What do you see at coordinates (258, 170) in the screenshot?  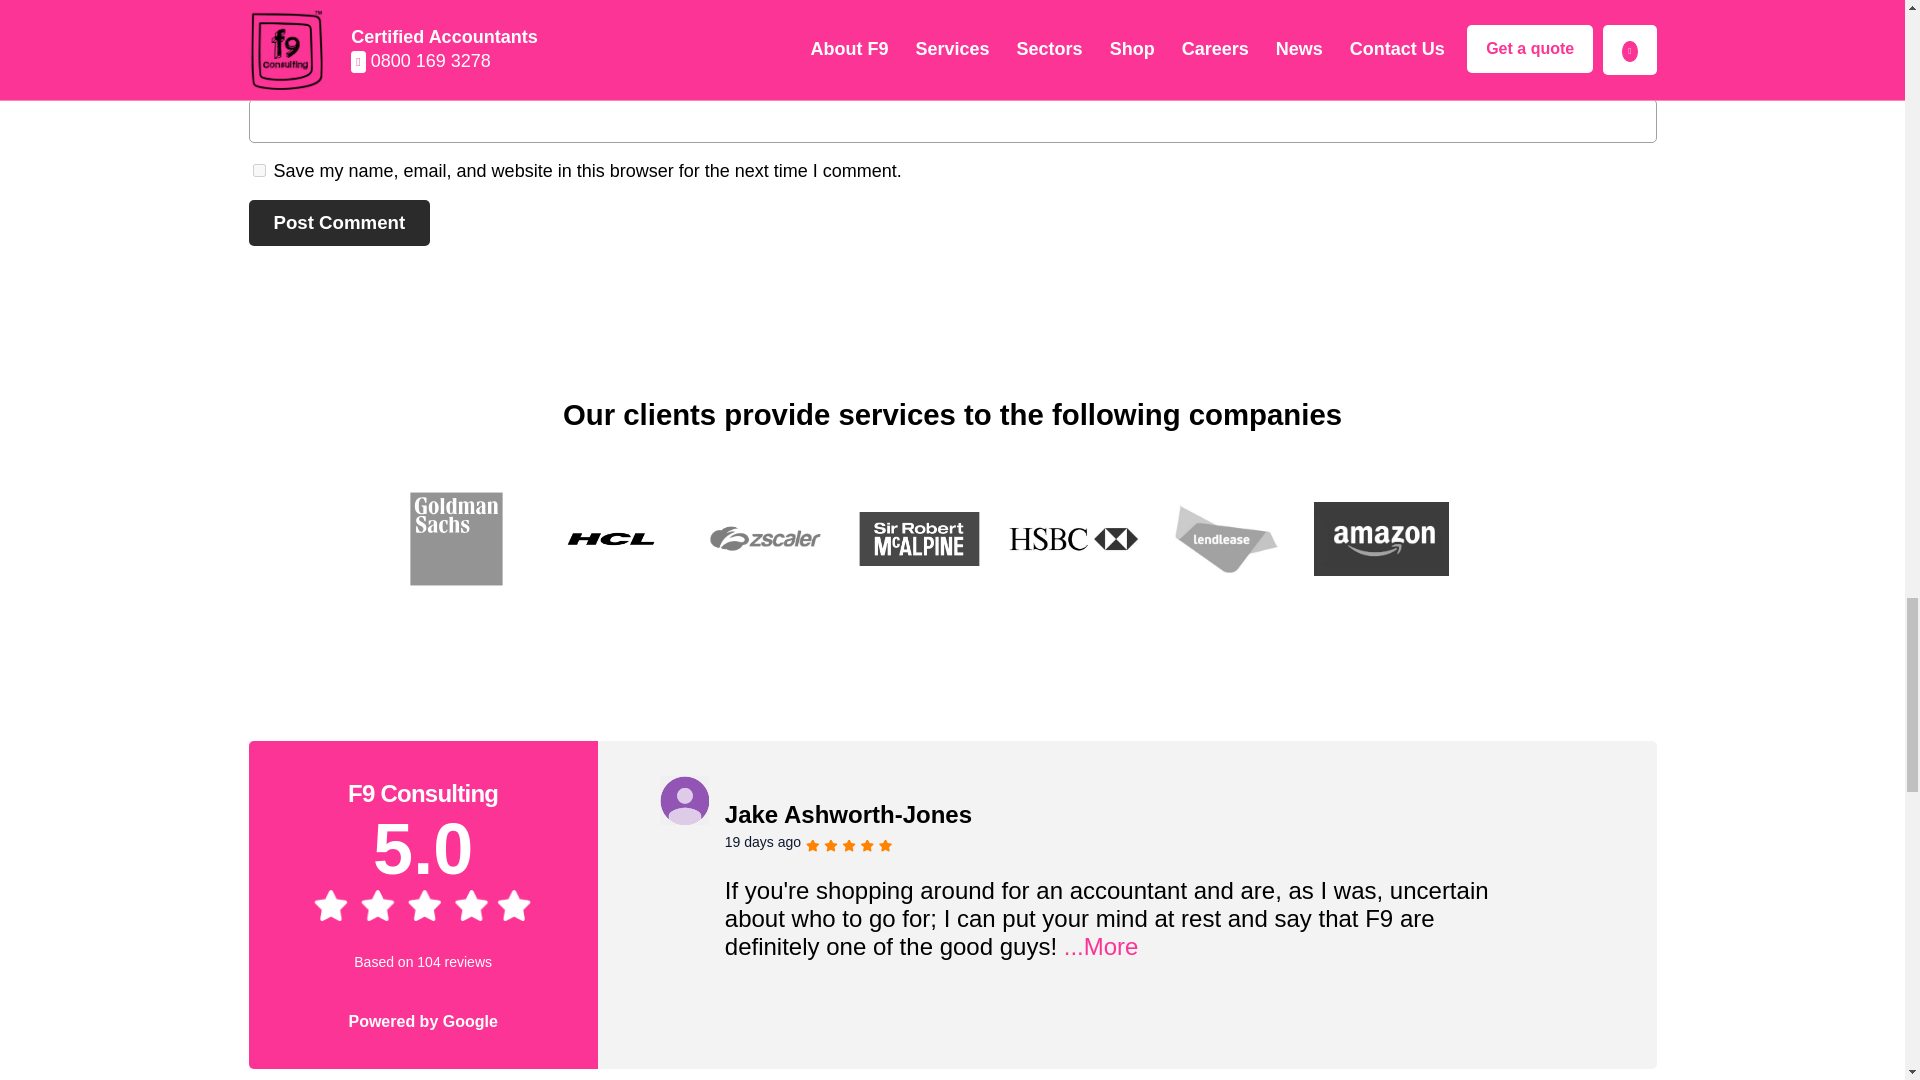 I see `yes` at bounding box center [258, 170].